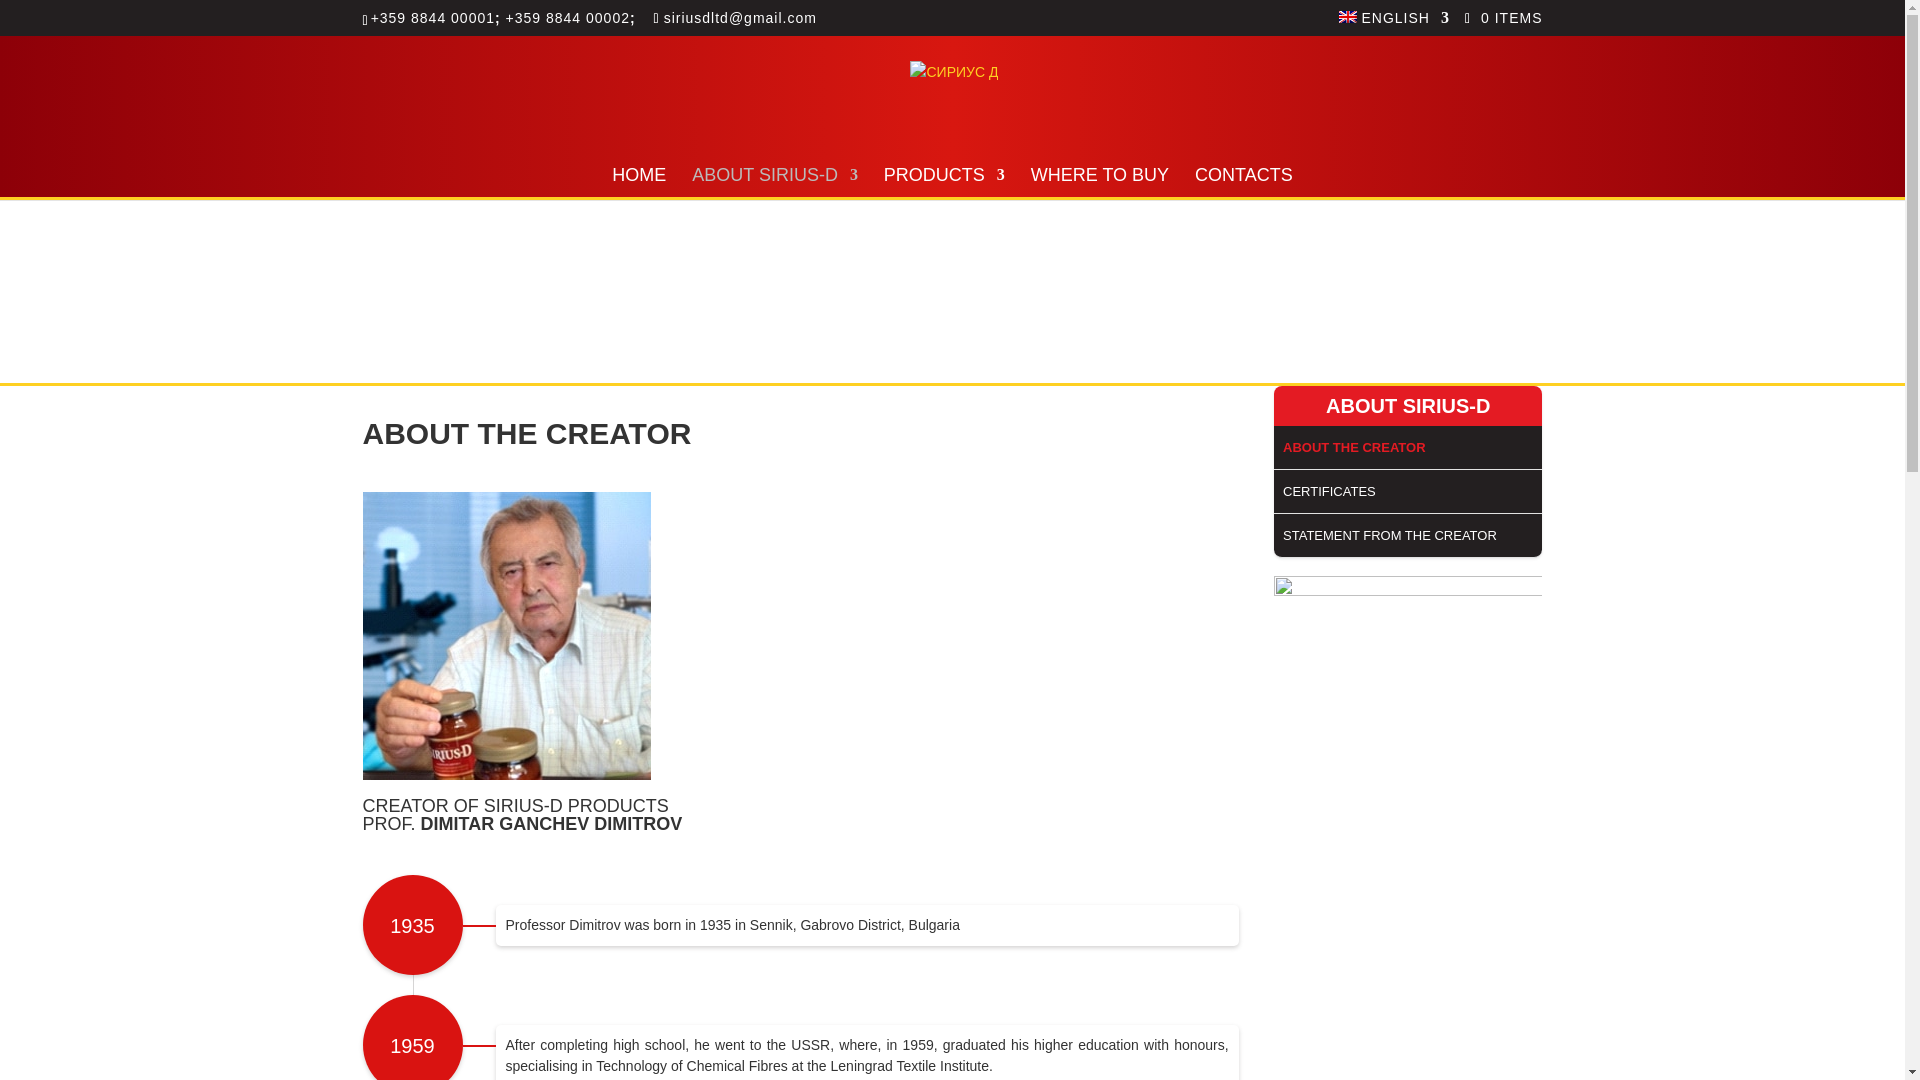 This screenshot has width=1920, height=1080. I want to click on HOME, so click(639, 182).